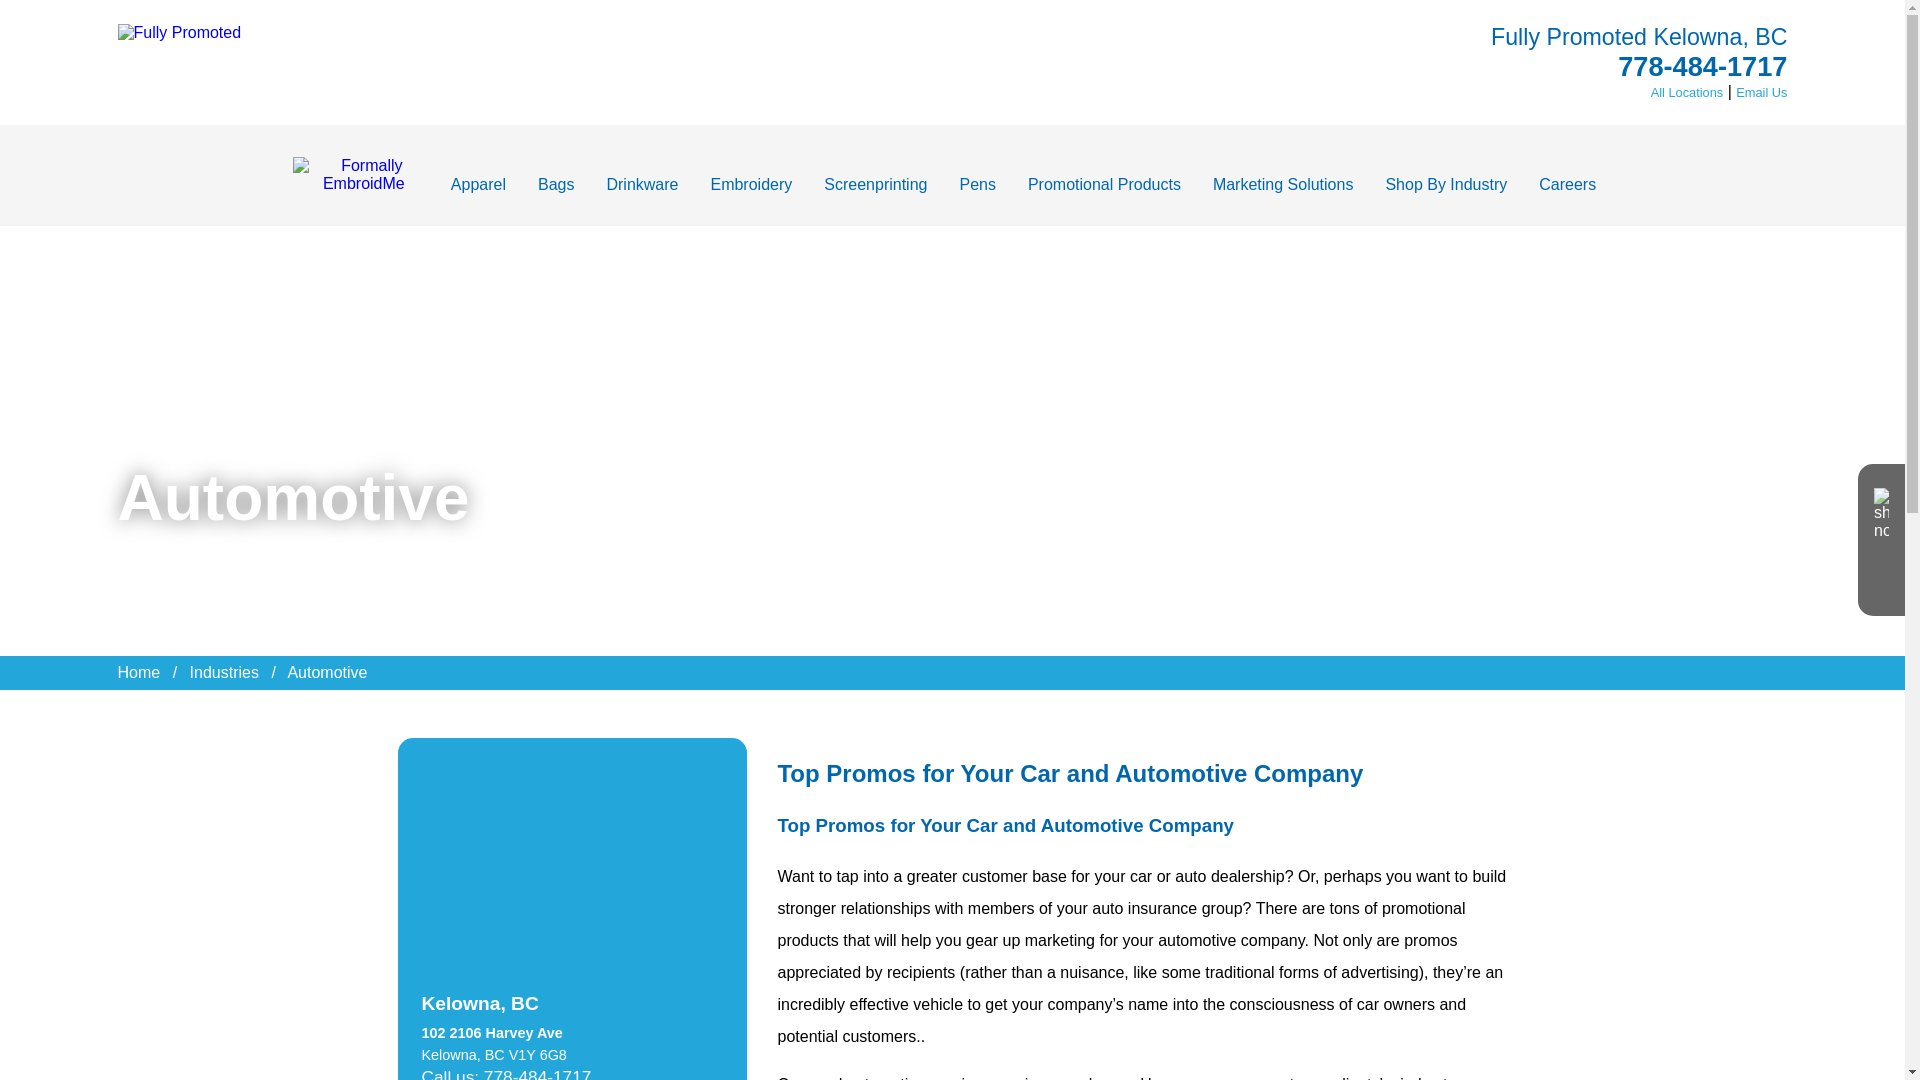  Describe the element at coordinates (642, 184) in the screenshot. I see `Drinkware` at that location.